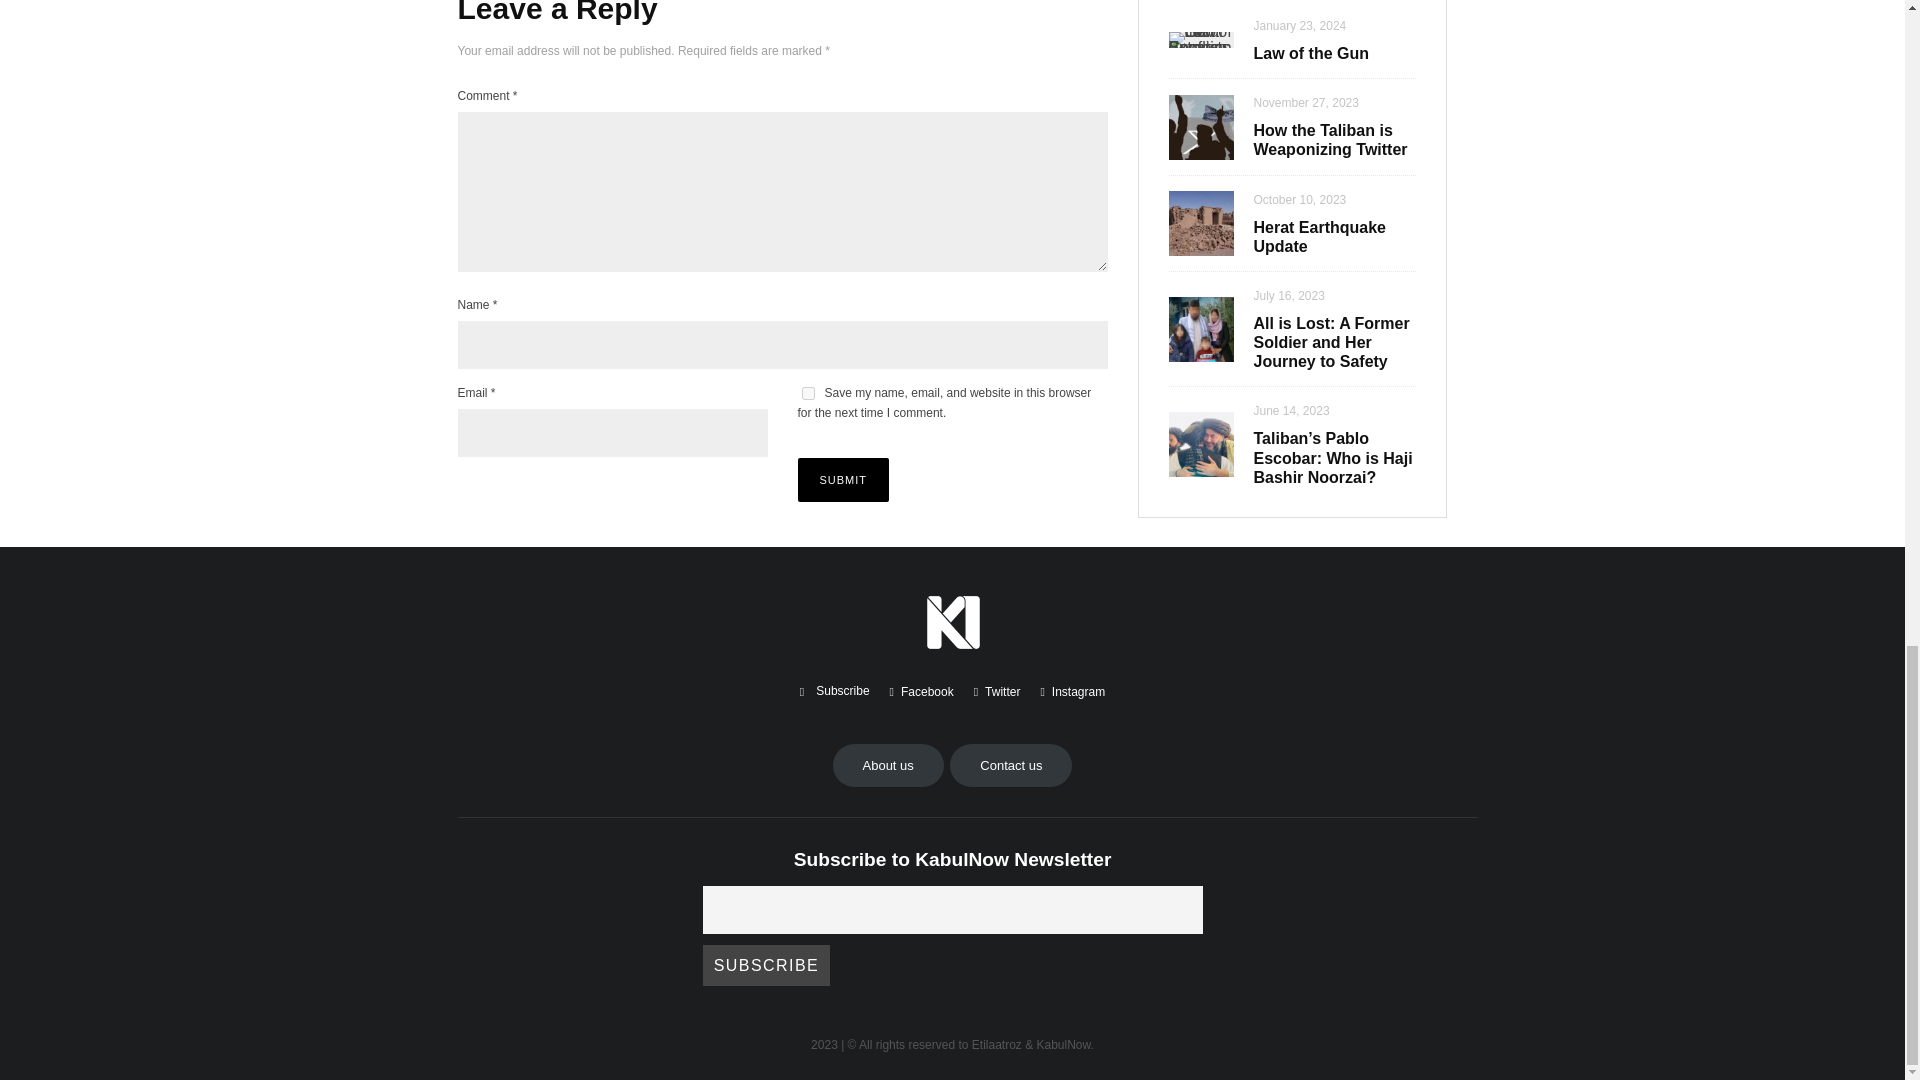 This screenshot has width=1920, height=1080. I want to click on yes, so click(808, 392).